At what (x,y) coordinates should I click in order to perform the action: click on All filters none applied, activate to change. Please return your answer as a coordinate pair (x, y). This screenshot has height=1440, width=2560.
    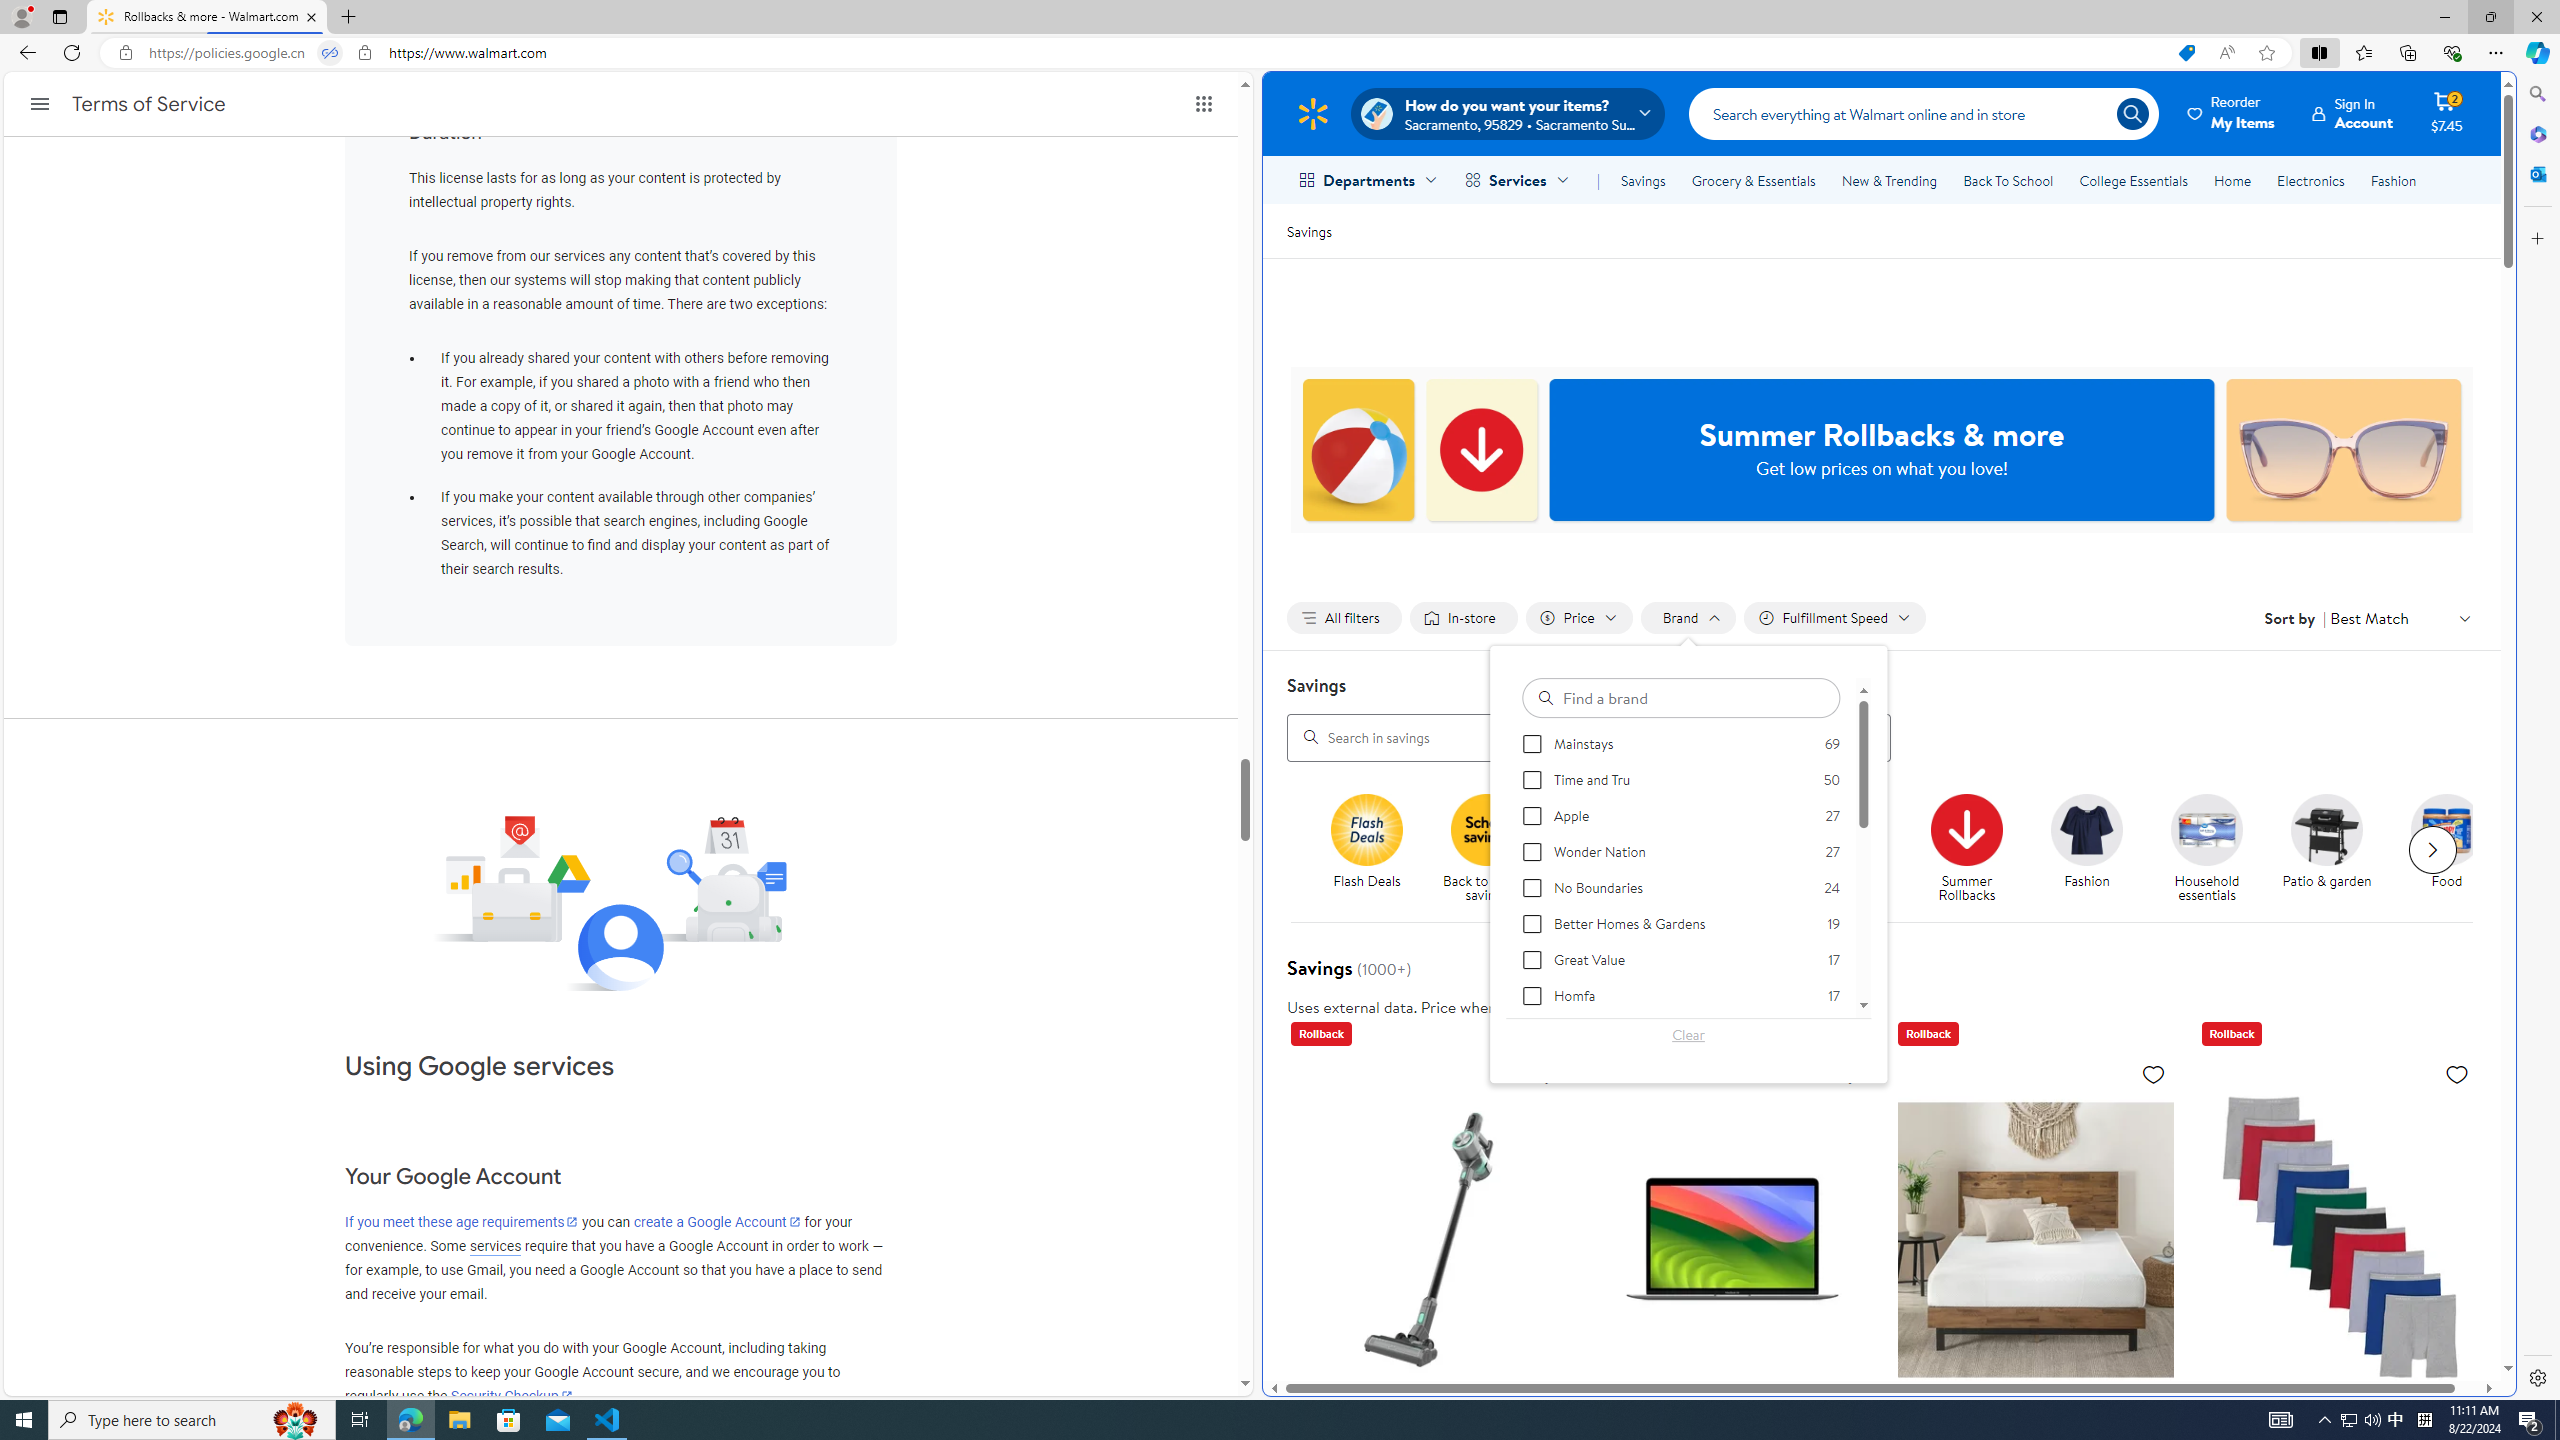
    Looking at the image, I should click on (1344, 618).